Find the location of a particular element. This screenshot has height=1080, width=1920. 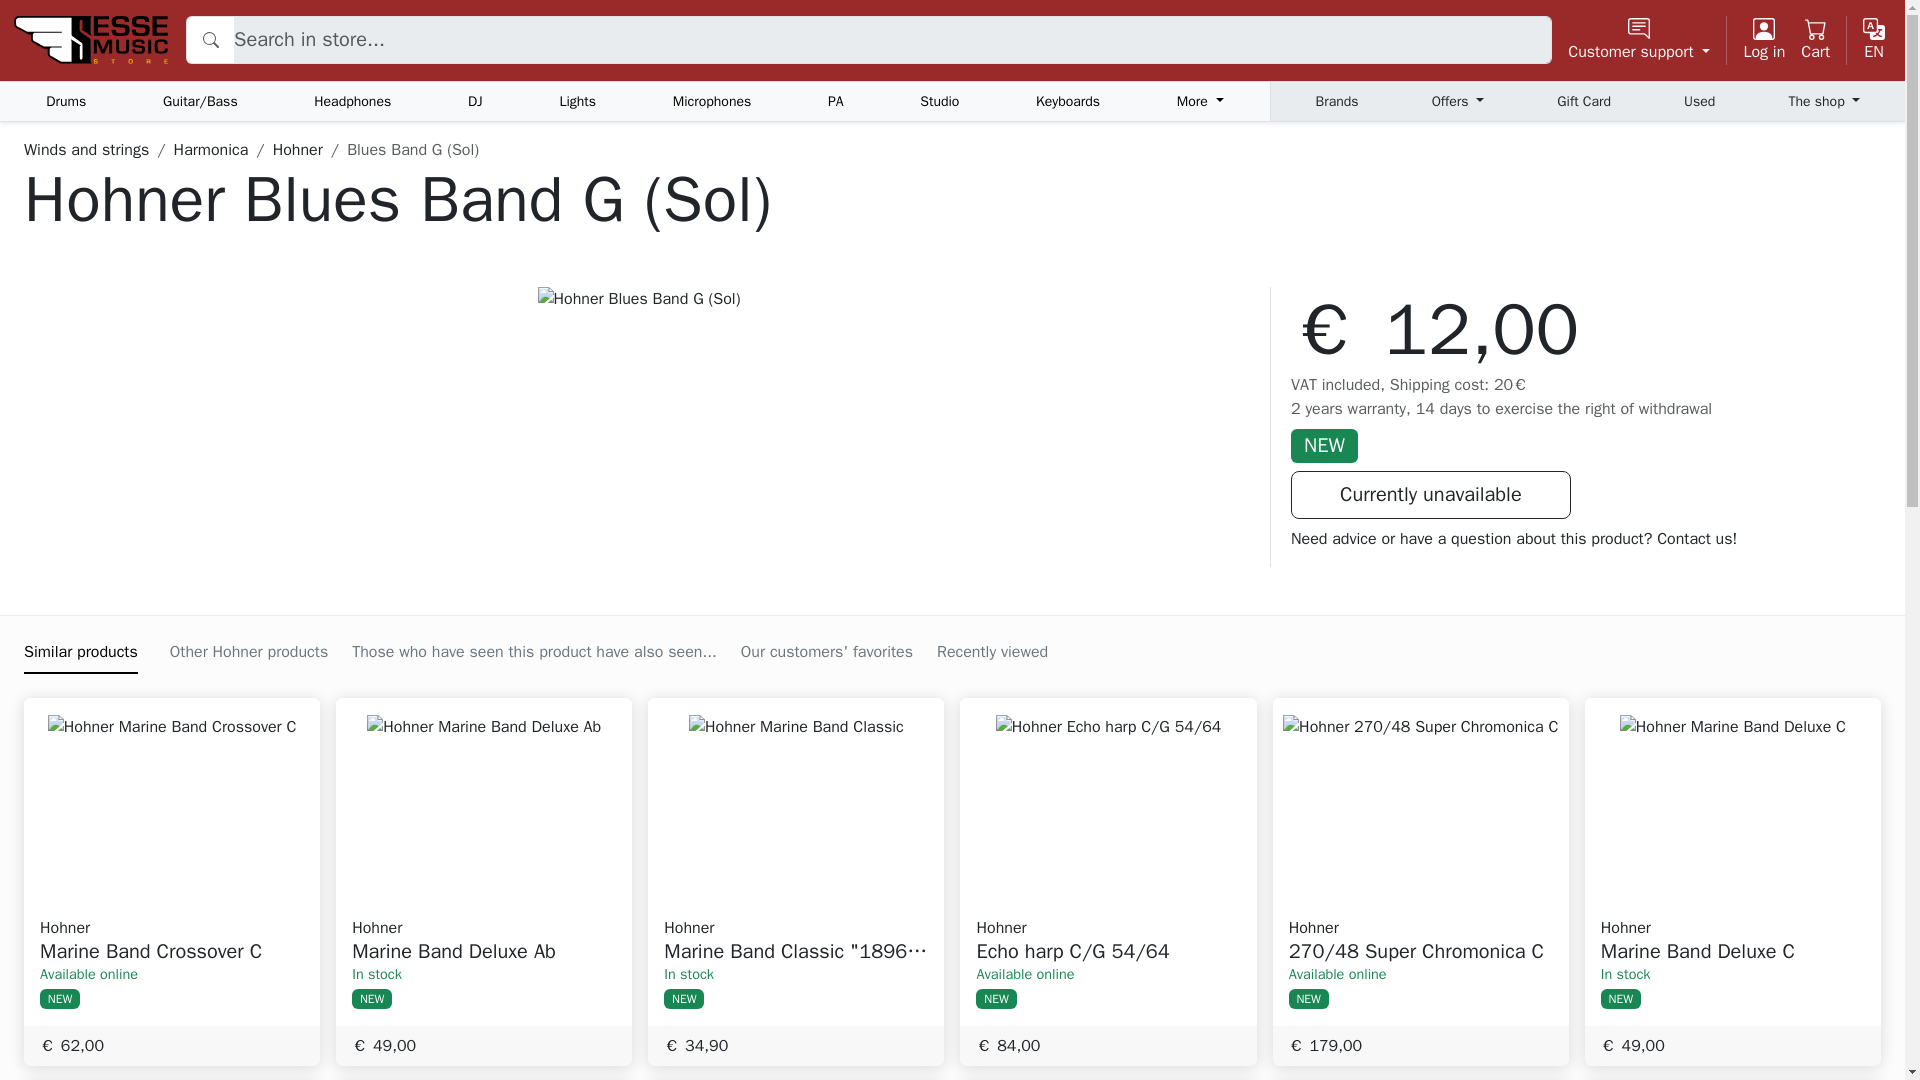

Those who have seen this product have also seen... is located at coordinates (534, 652).